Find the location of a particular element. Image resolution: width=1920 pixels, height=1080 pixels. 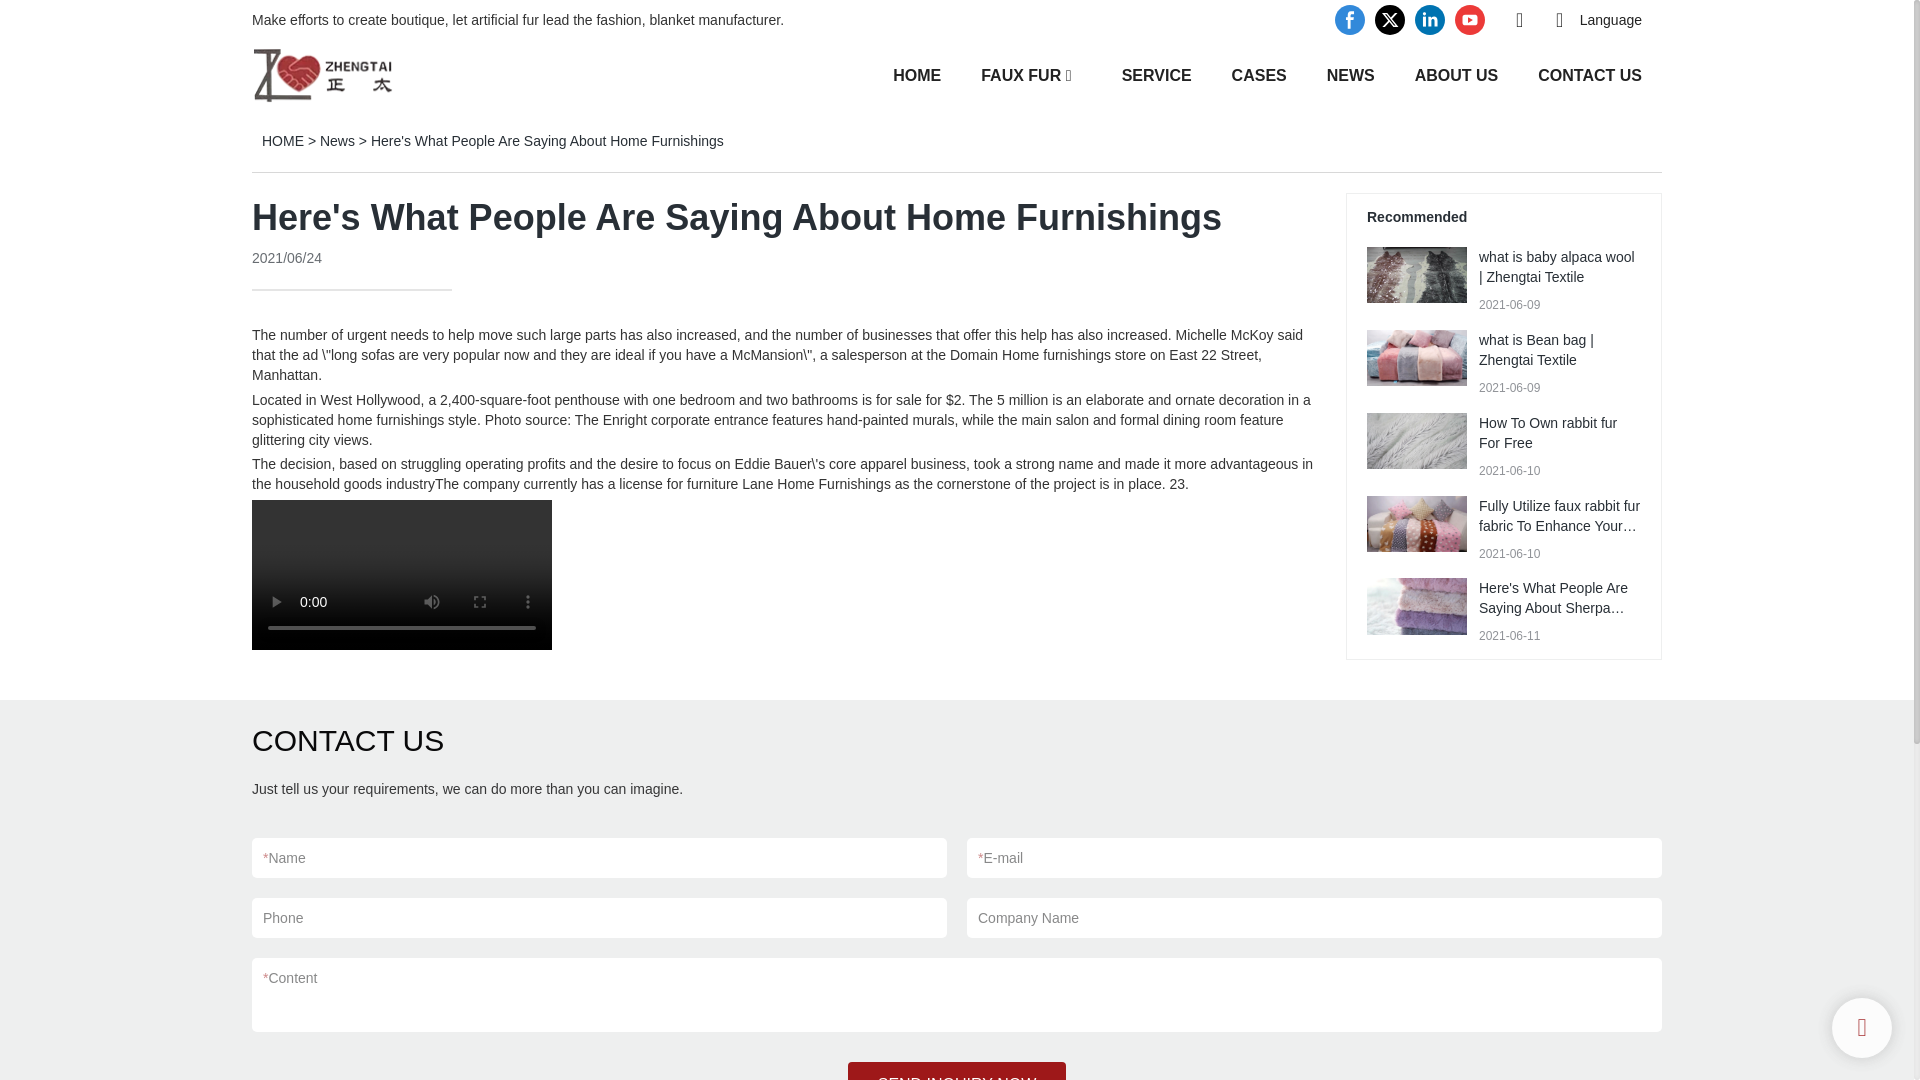

NEWS is located at coordinates (1350, 74).